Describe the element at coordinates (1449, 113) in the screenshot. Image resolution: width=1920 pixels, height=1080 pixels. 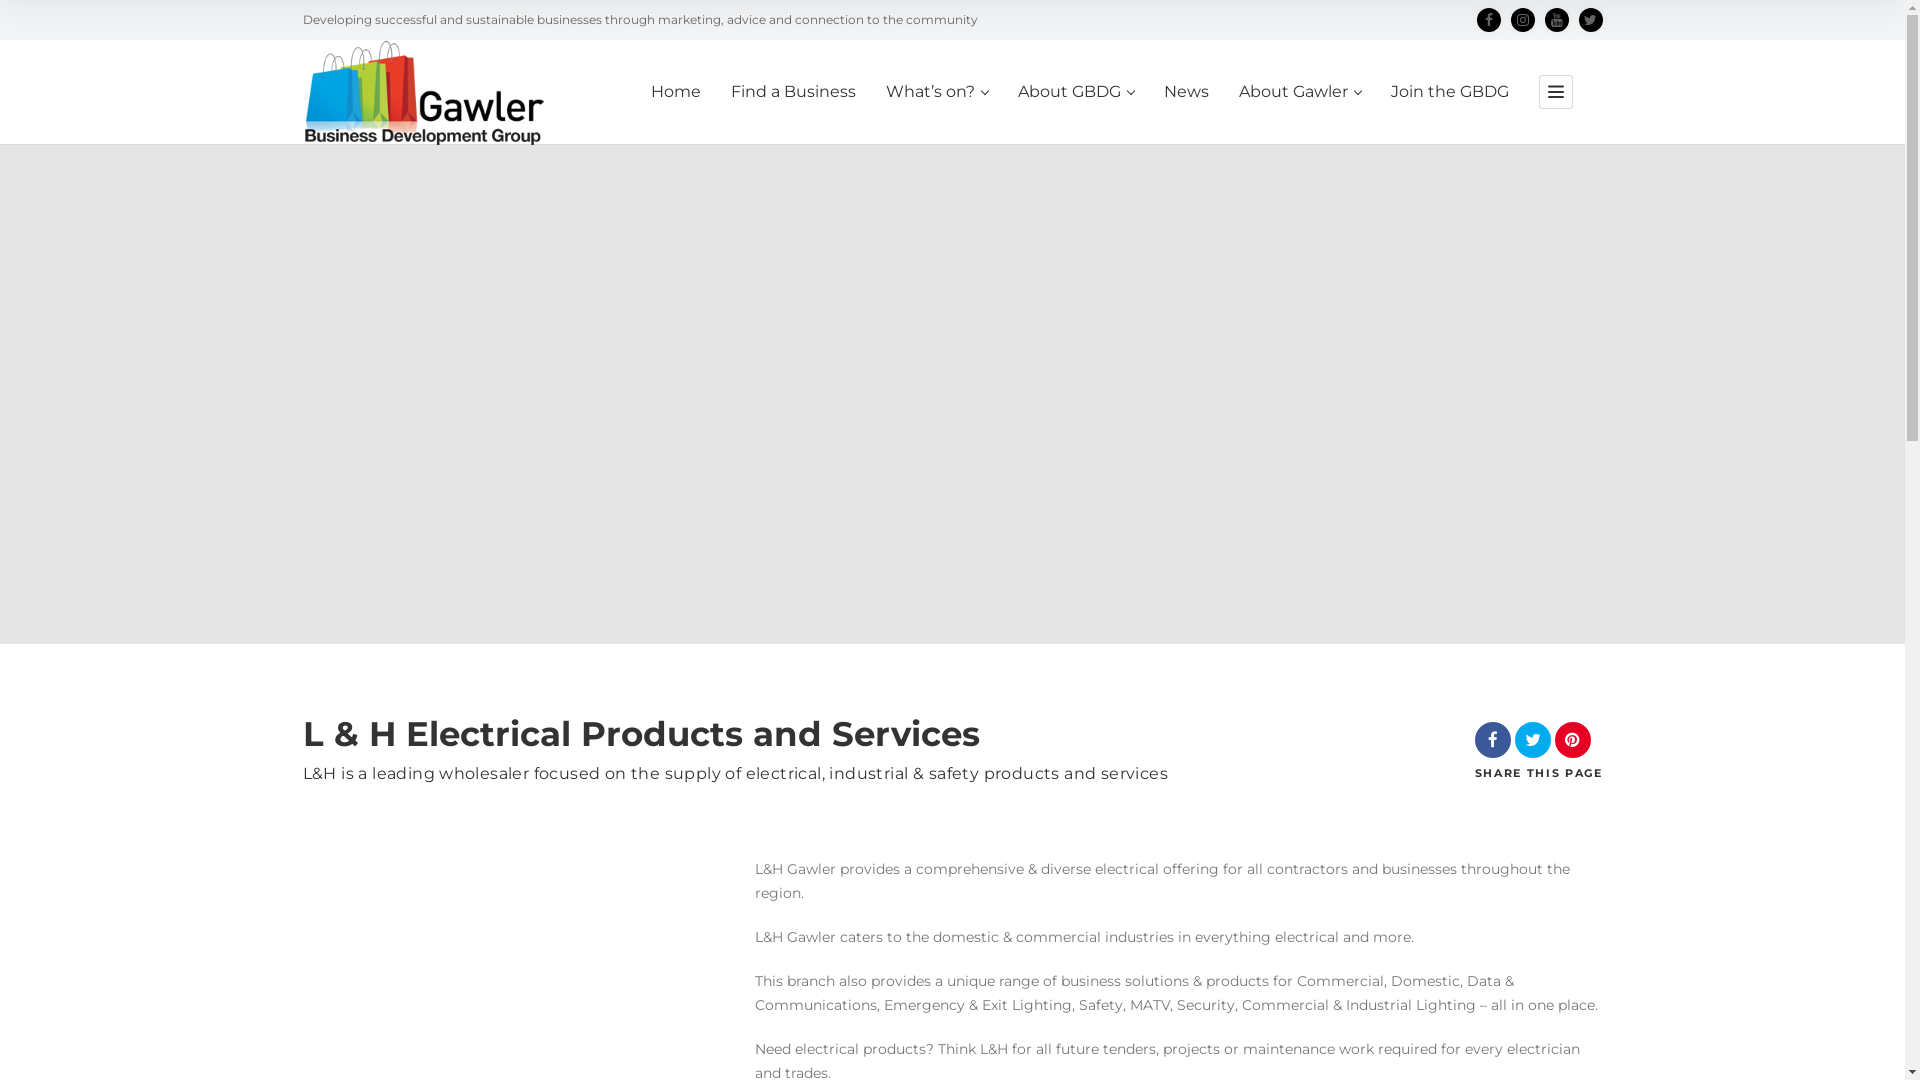
I see `Join the GBDG` at that location.